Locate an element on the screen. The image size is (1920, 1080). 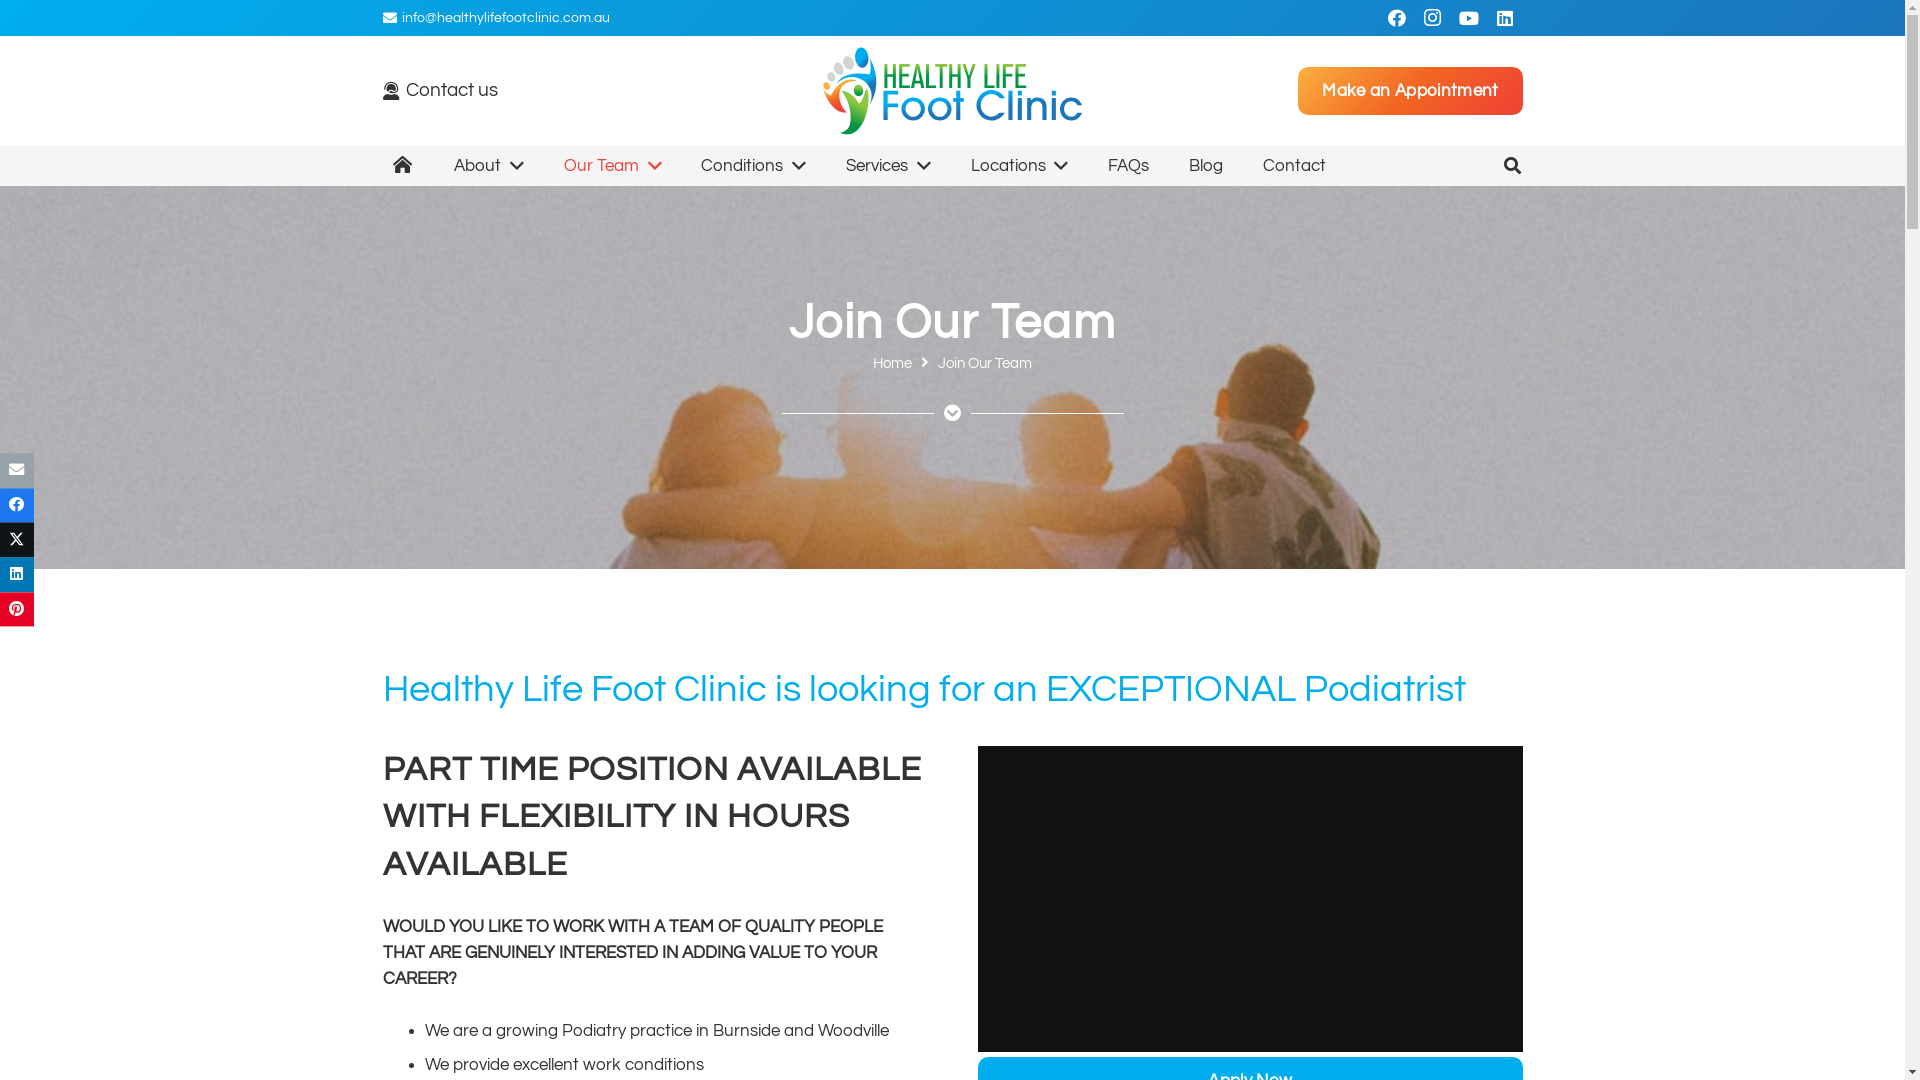
LinkedIn is located at coordinates (1404, 834).